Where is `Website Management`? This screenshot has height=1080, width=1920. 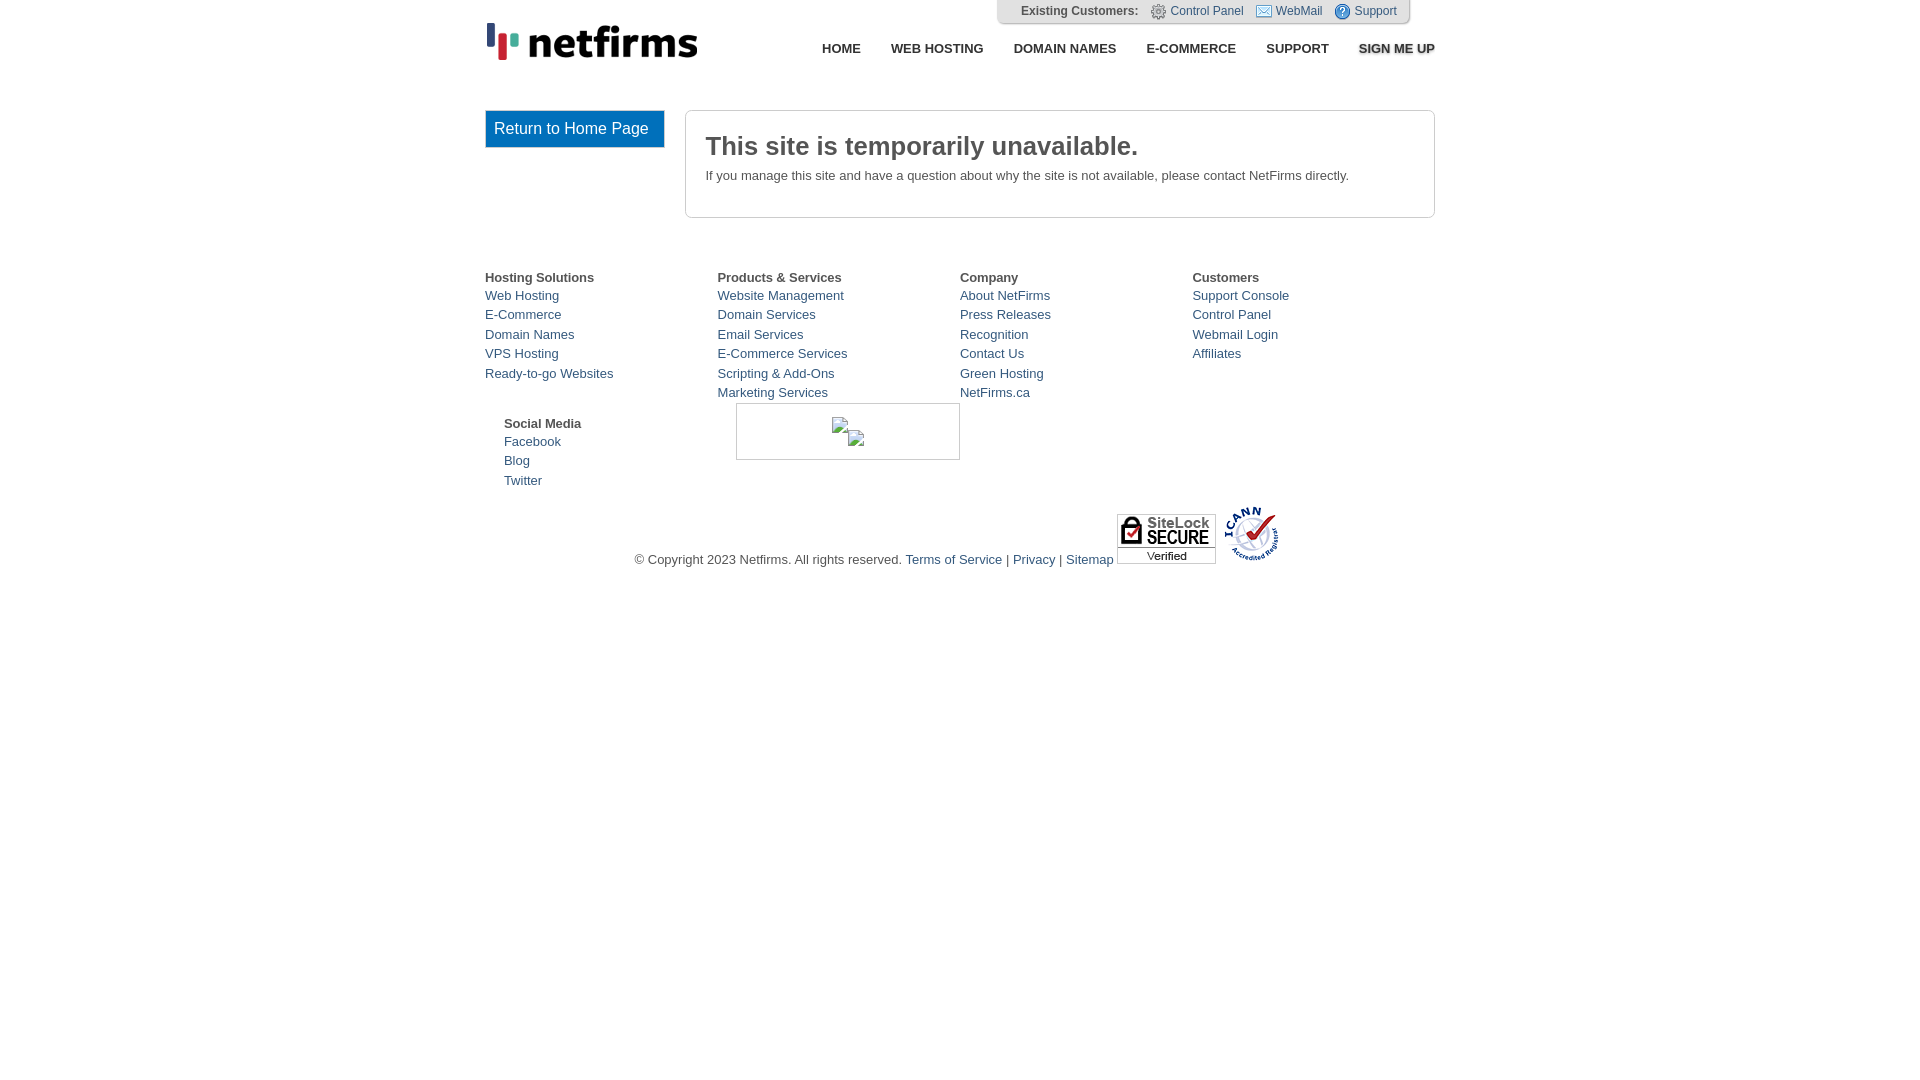
Website Management is located at coordinates (781, 296).